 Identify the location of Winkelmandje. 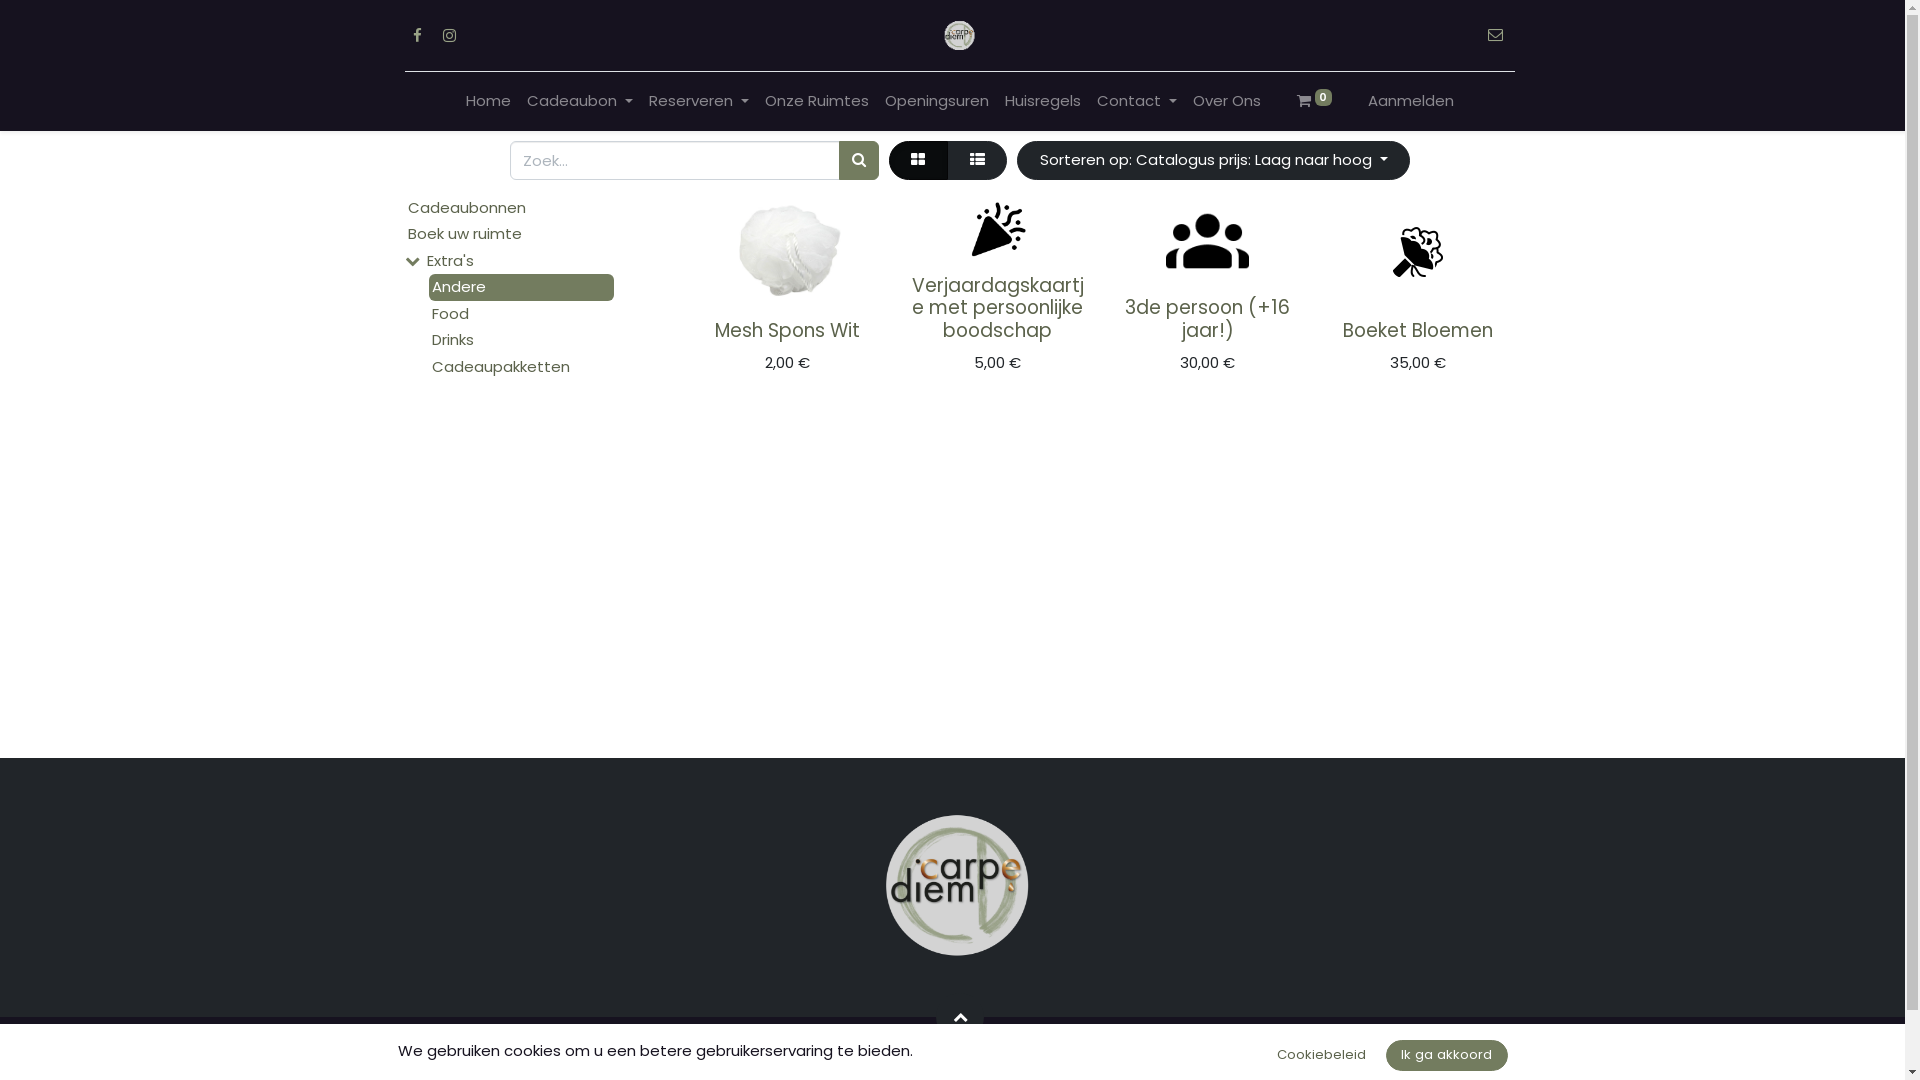
(1238, 282).